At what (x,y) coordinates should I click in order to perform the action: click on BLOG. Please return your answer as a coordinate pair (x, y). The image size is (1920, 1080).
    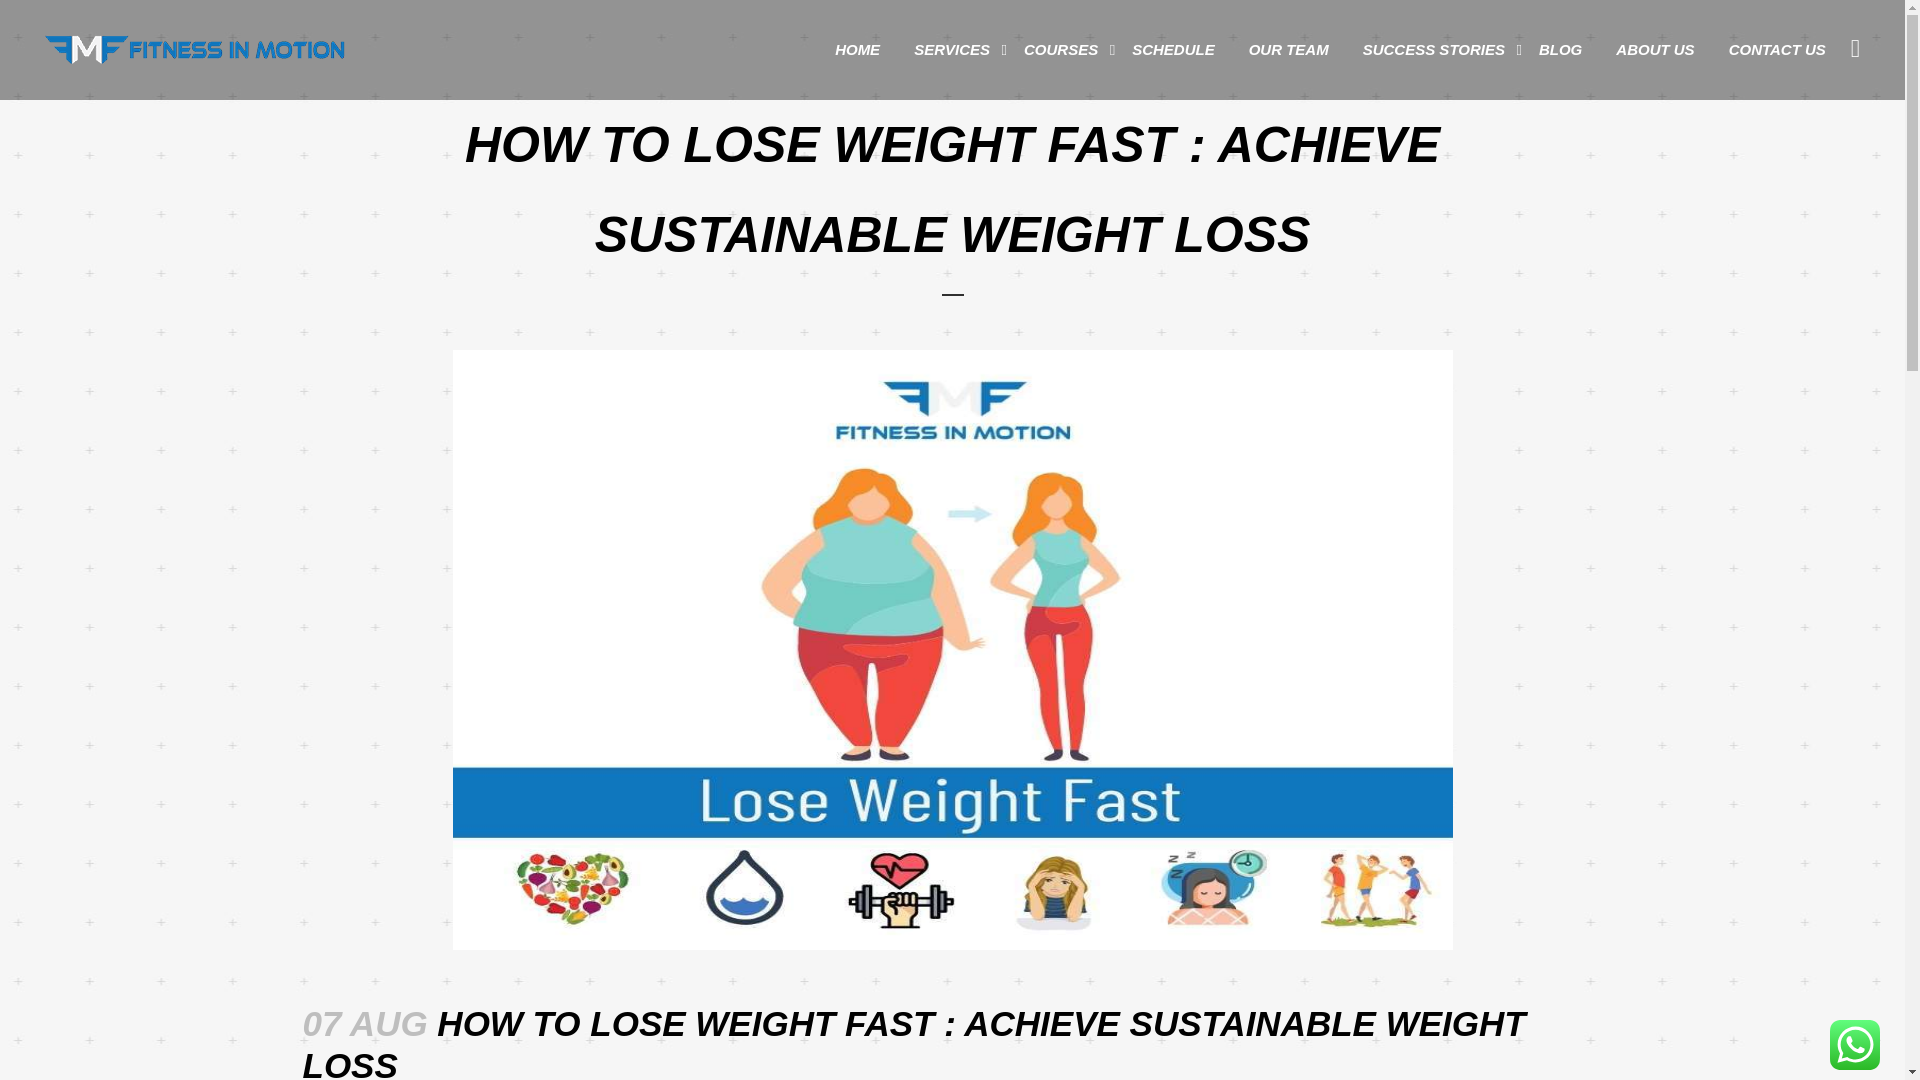
    Looking at the image, I should click on (1560, 50).